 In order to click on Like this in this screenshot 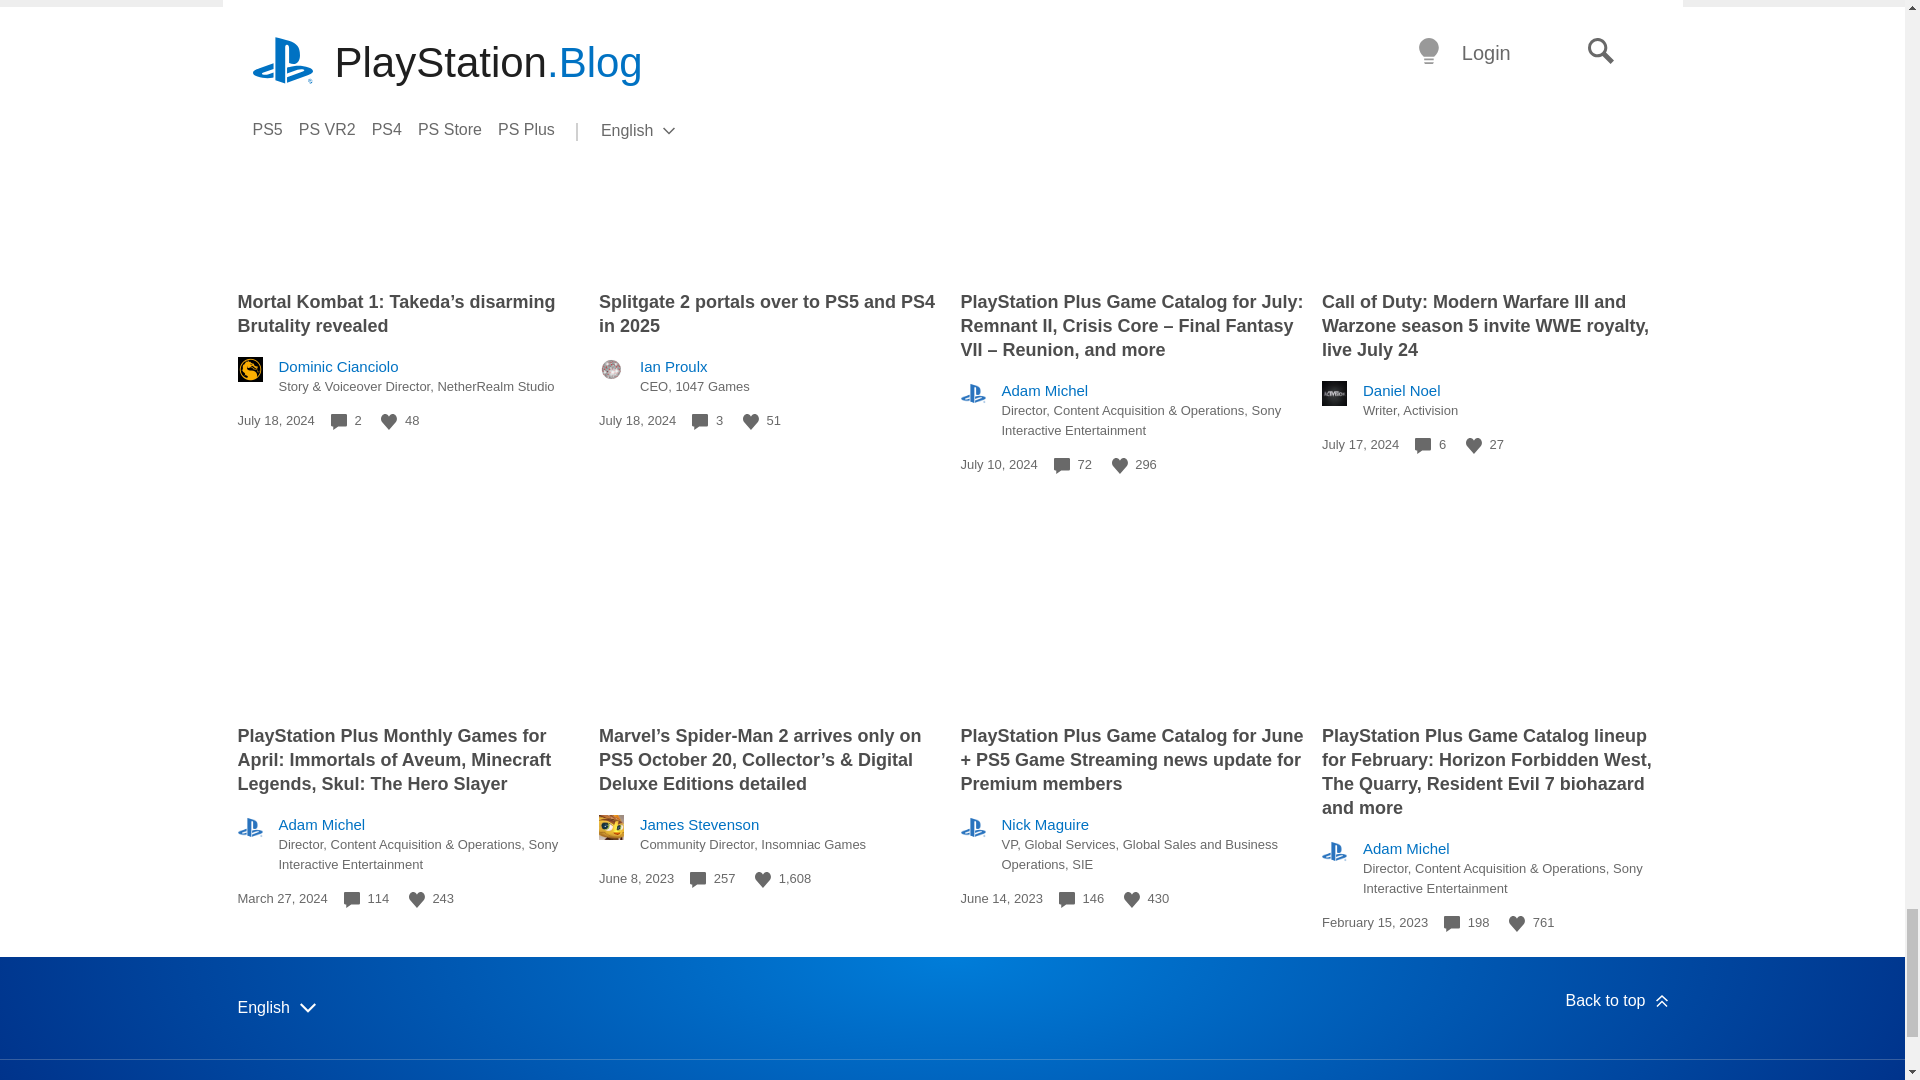, I will do `click(750, 421)`.